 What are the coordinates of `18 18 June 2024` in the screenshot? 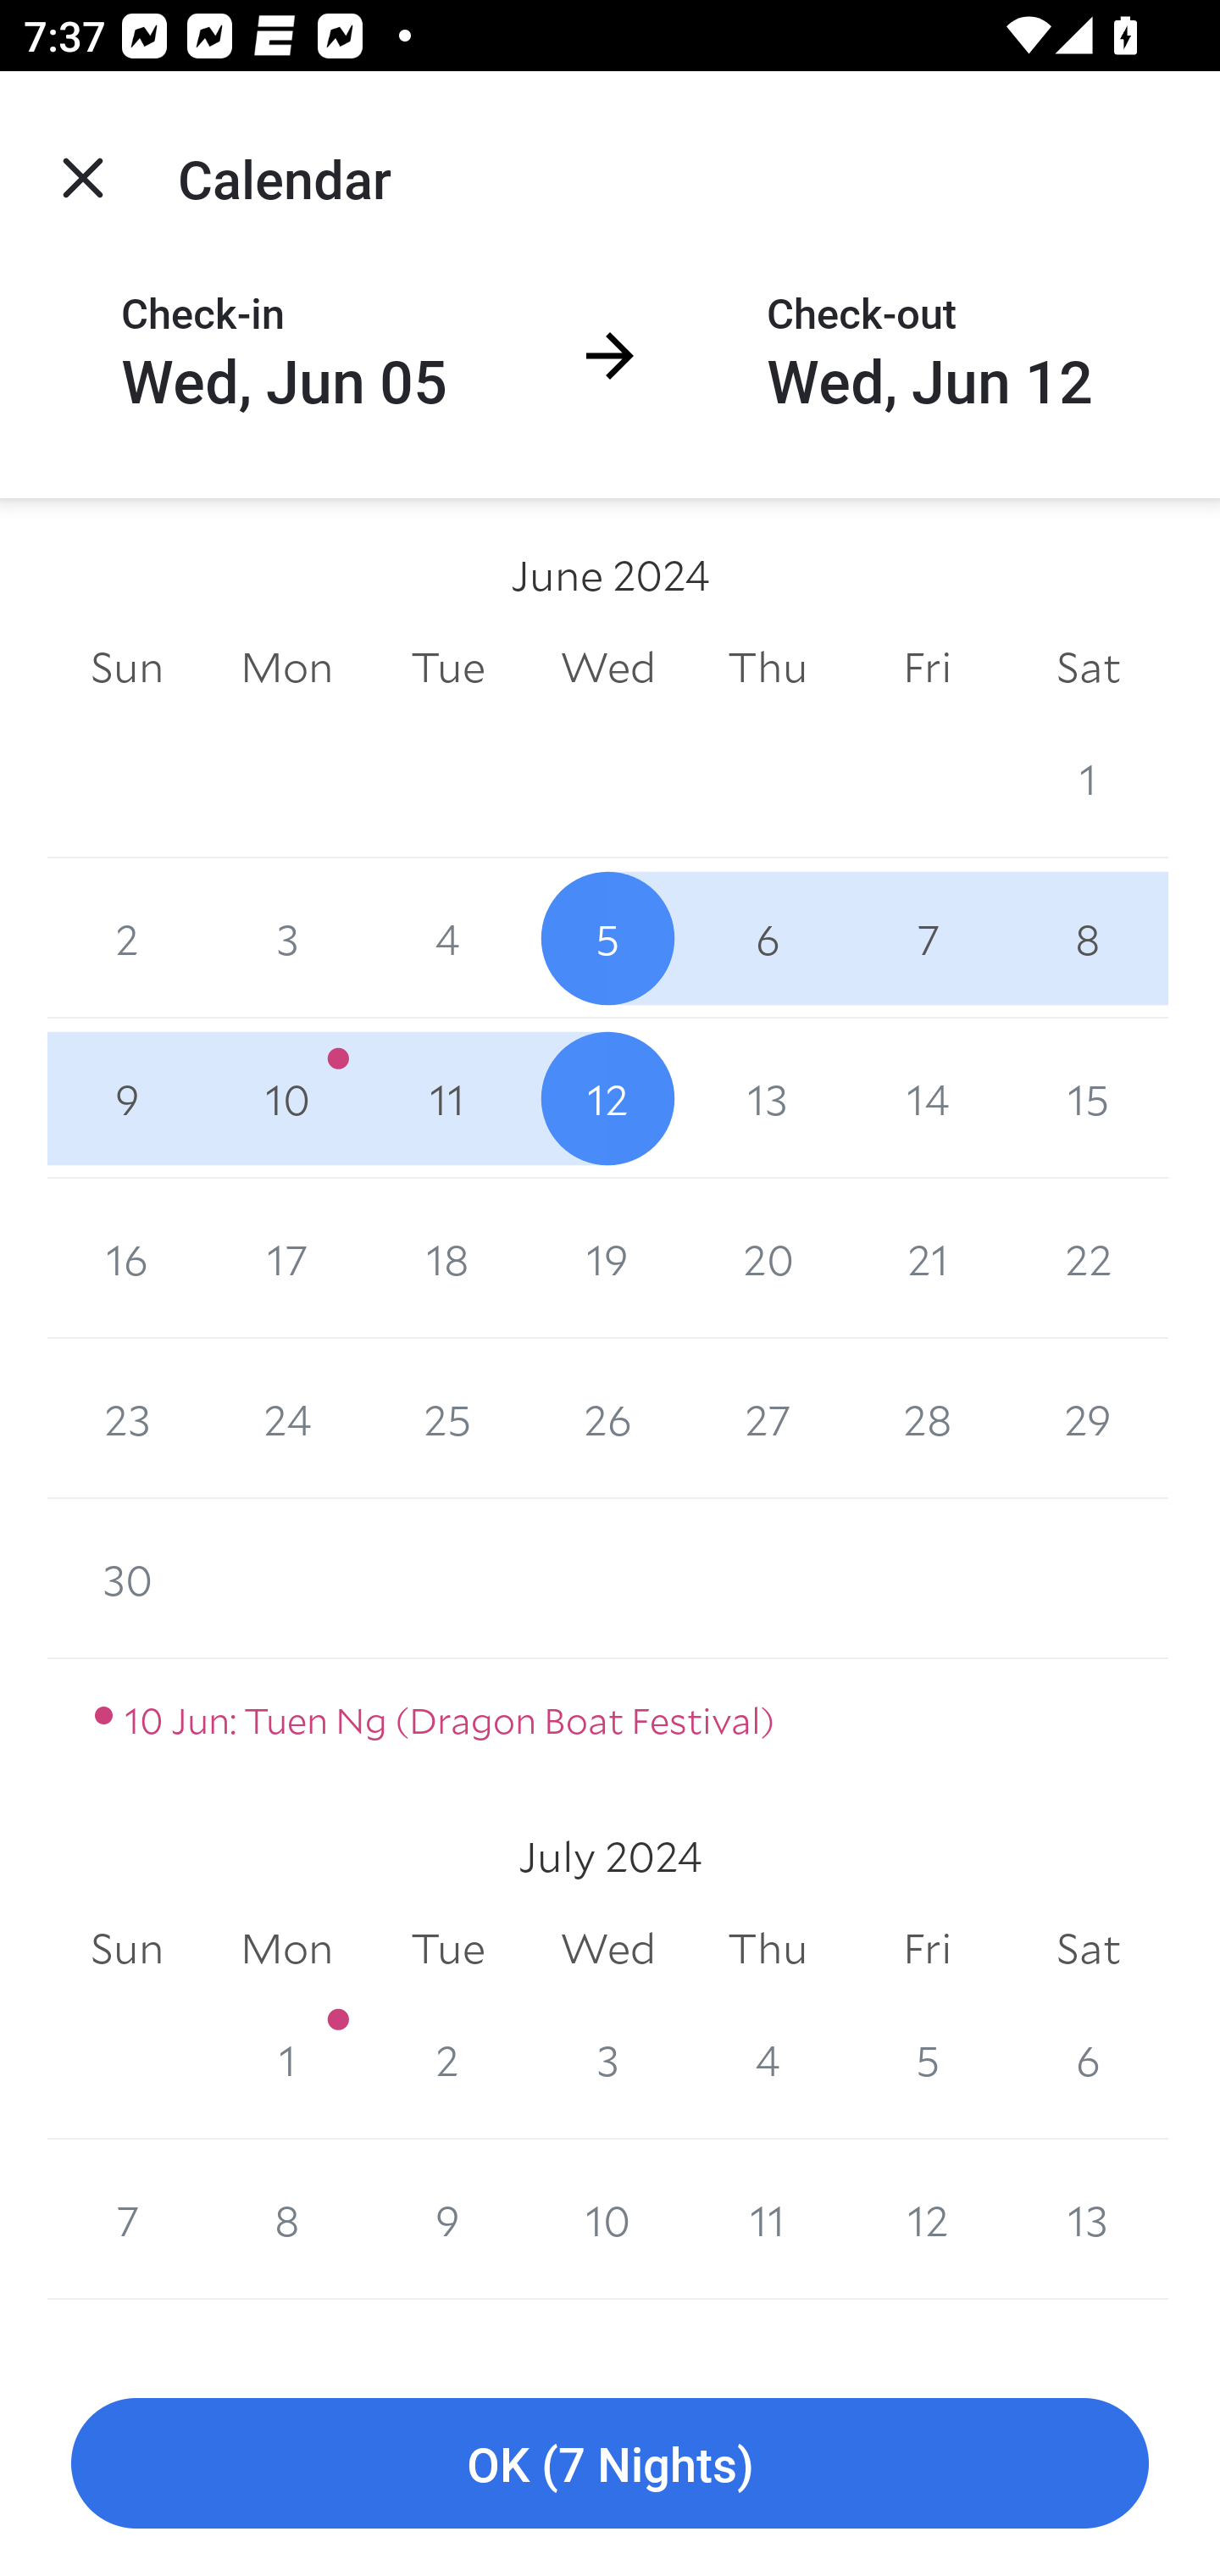 It's located at (447, 1259).